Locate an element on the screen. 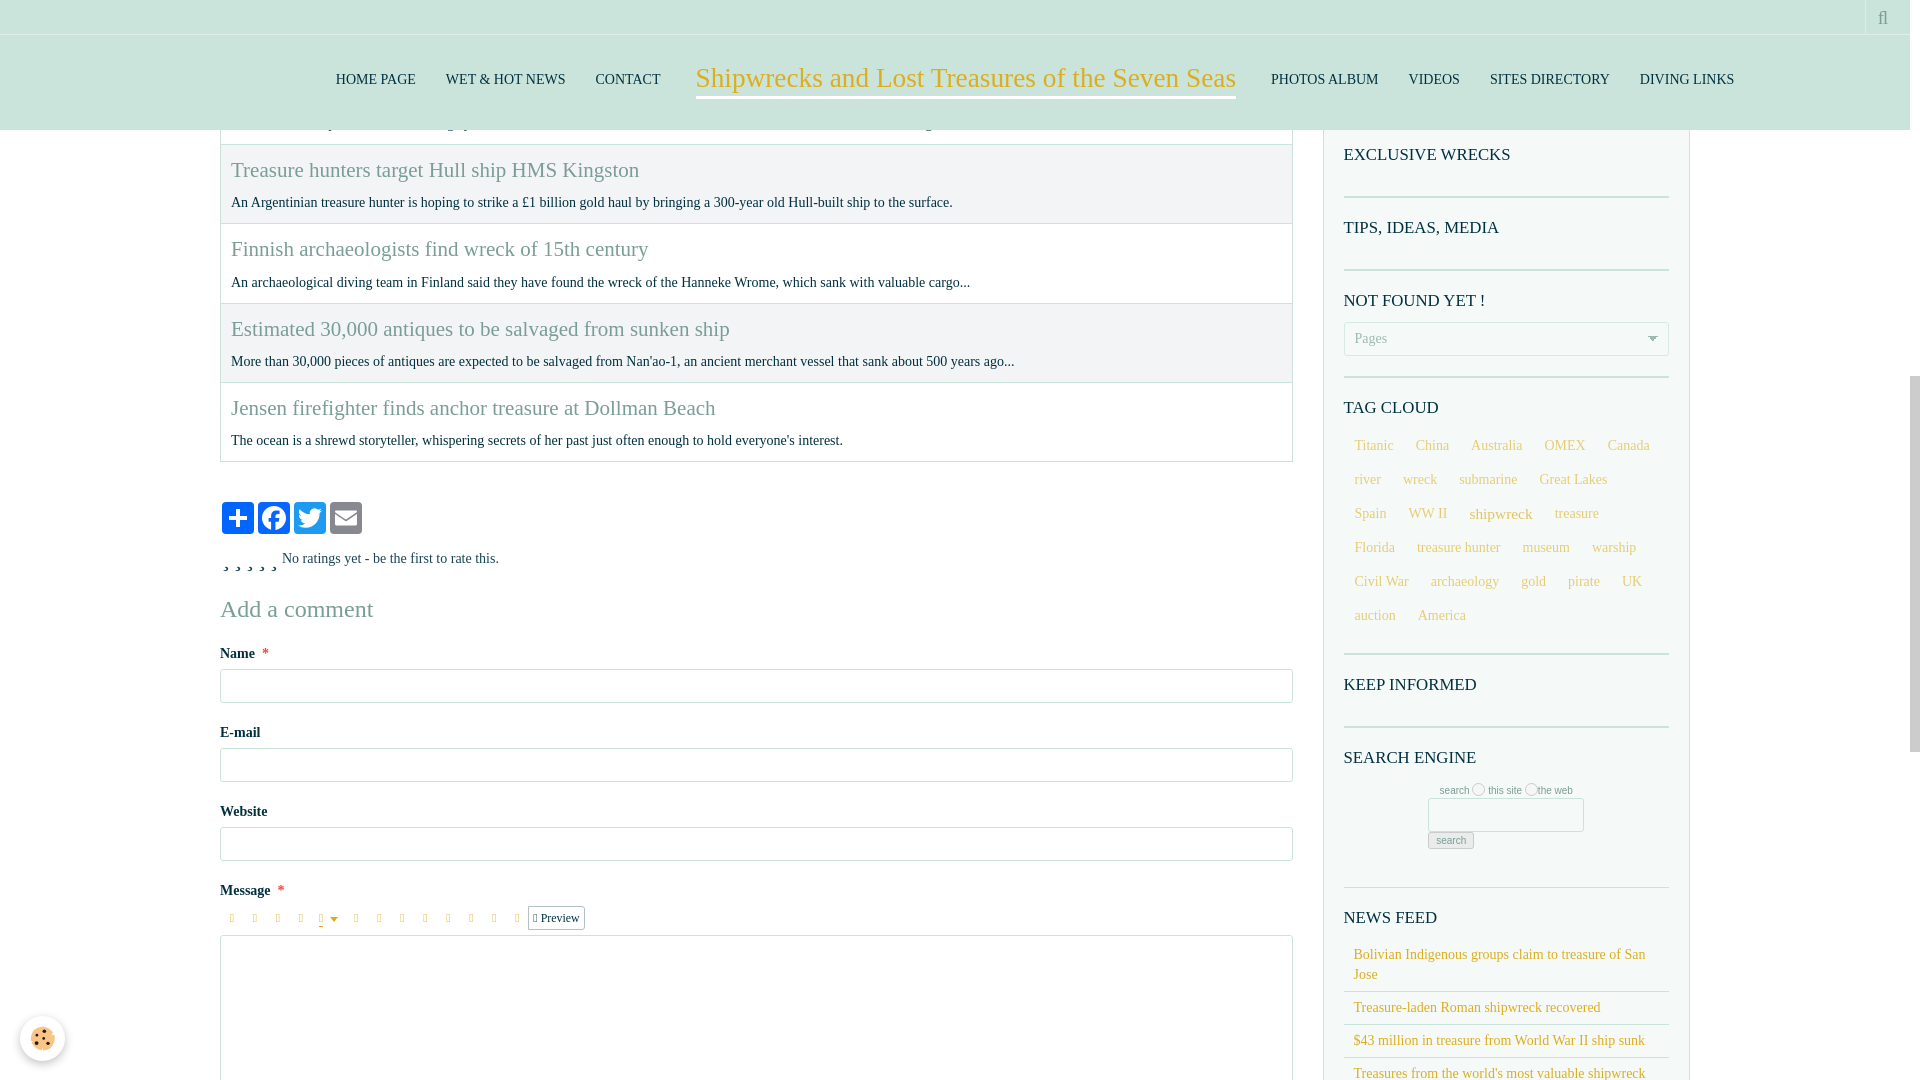  Hidden text is located at coordinates (424, 918).